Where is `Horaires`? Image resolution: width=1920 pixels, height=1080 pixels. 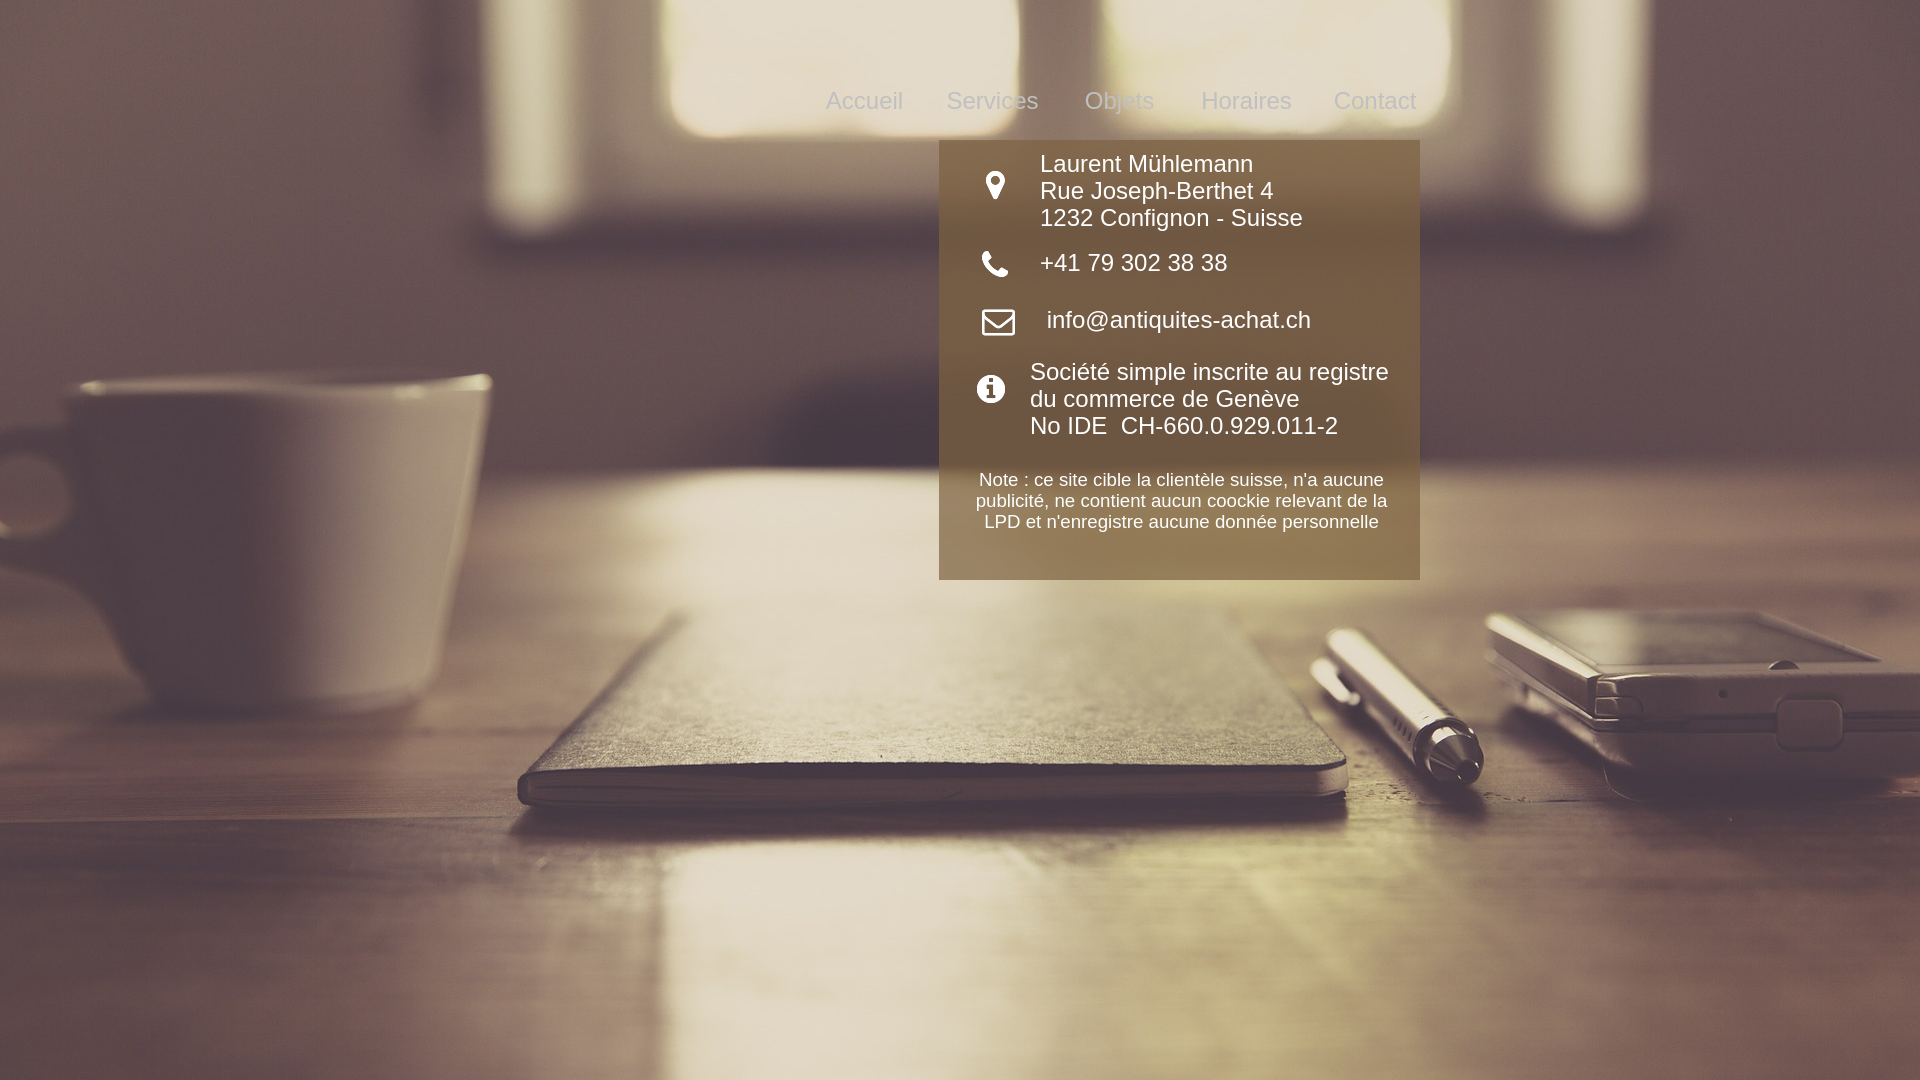 Horaires is located at coordinates (1246, 60).